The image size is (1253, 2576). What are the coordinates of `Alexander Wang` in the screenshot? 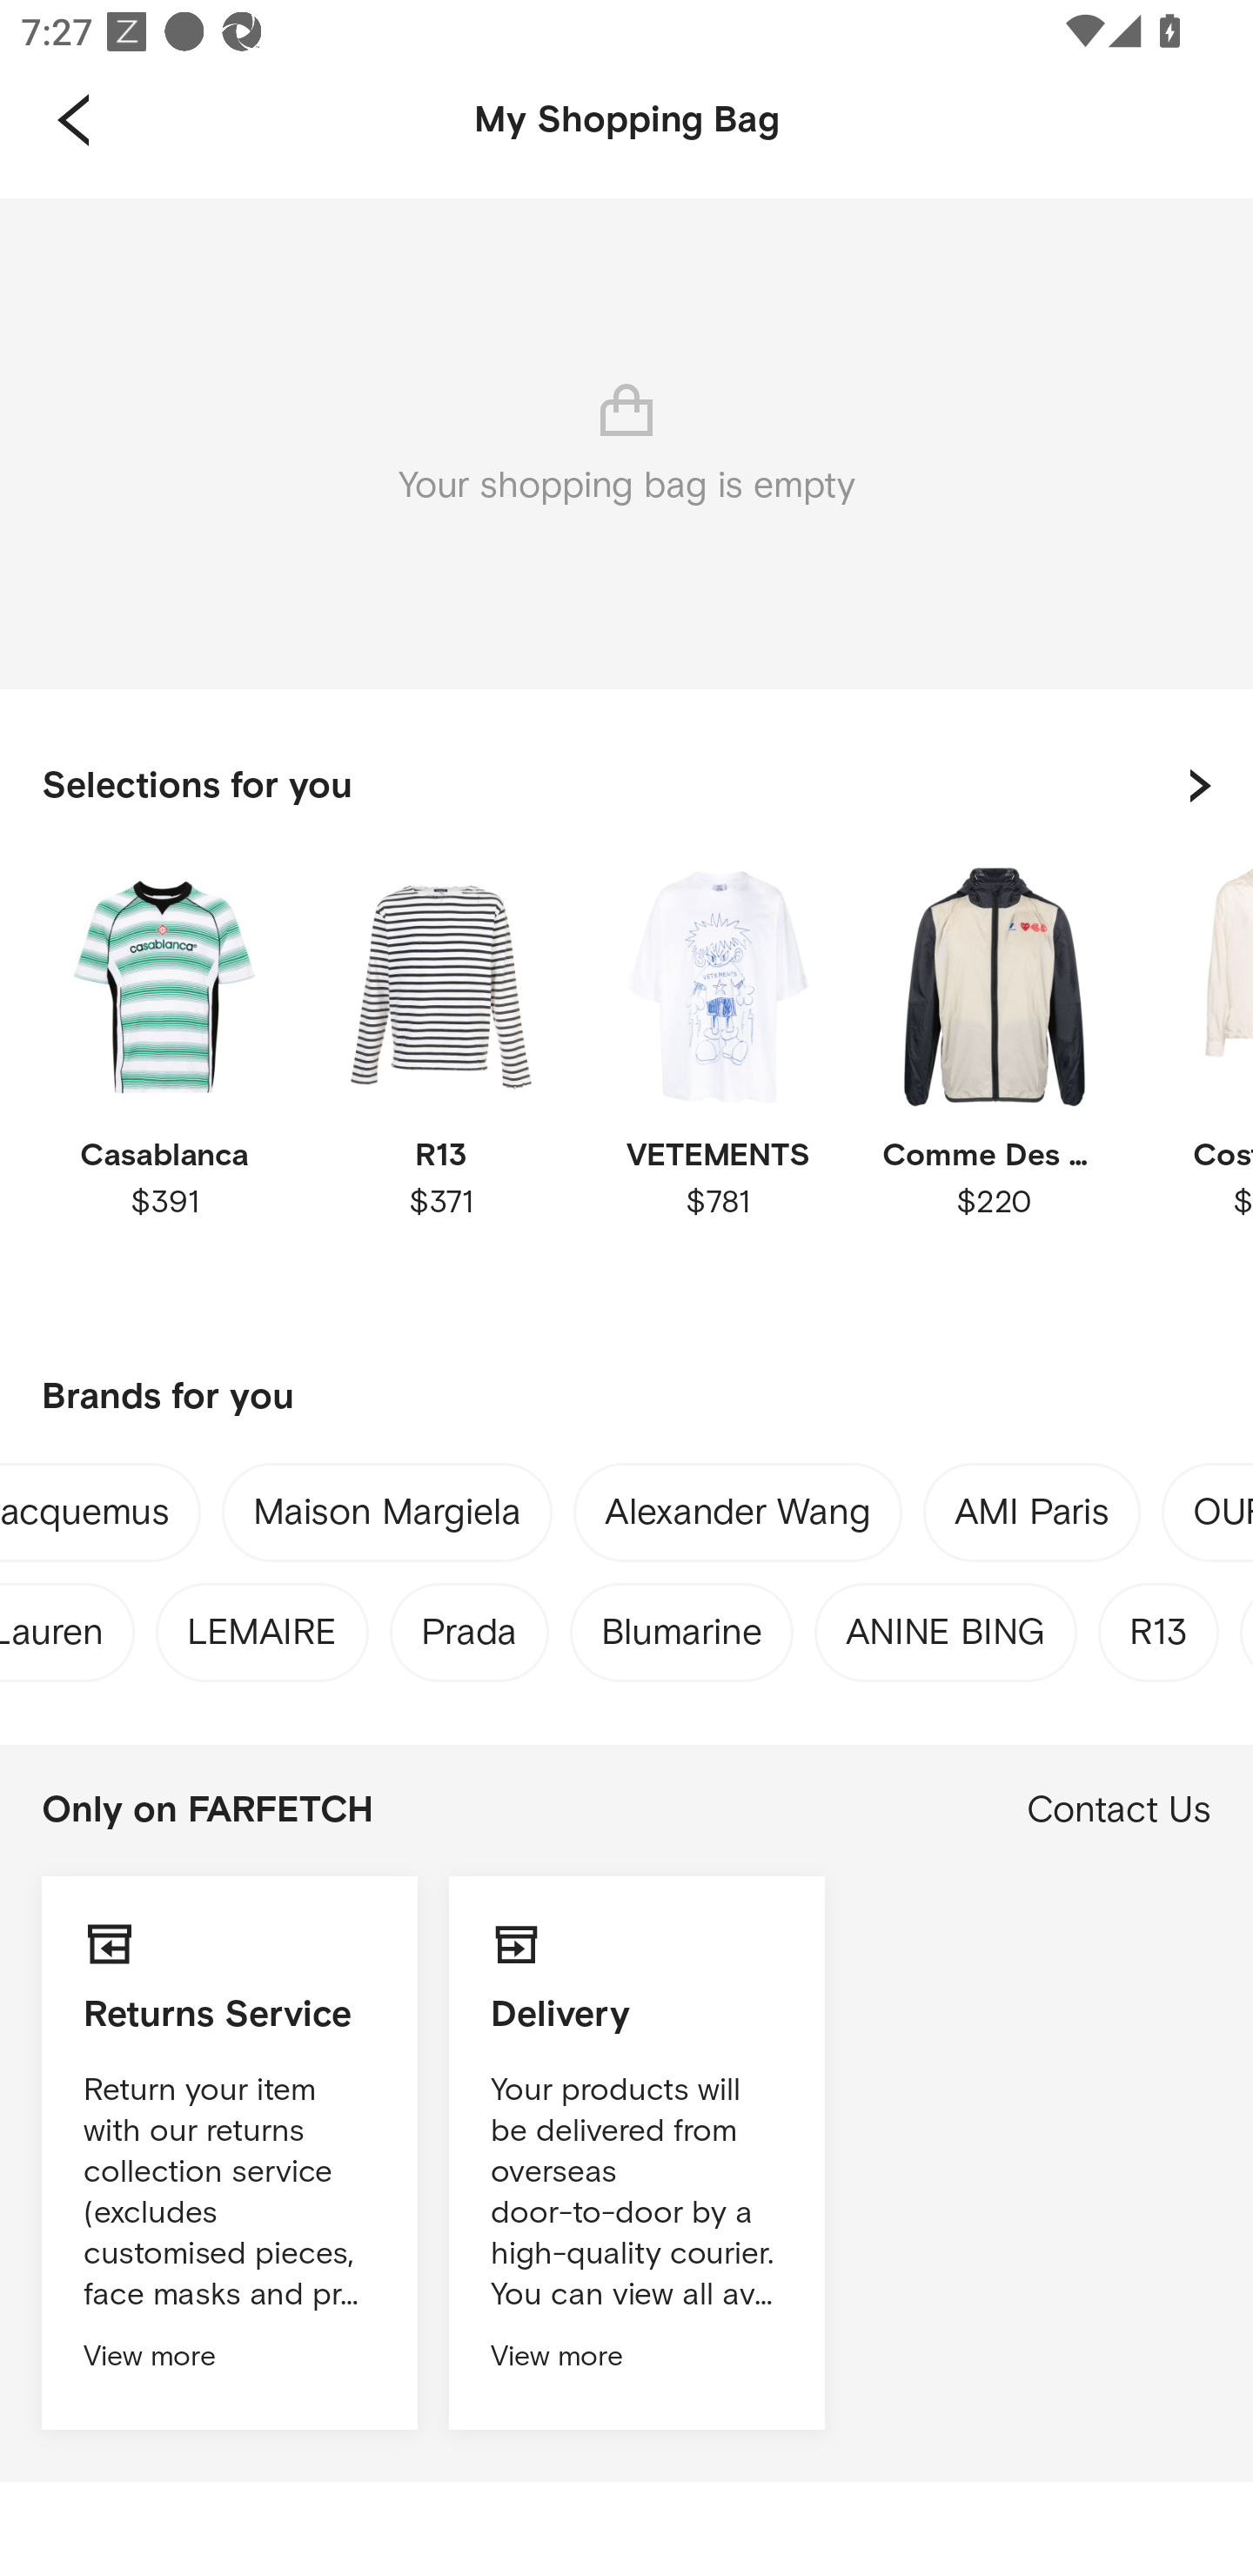 It's located at (738, 1518).